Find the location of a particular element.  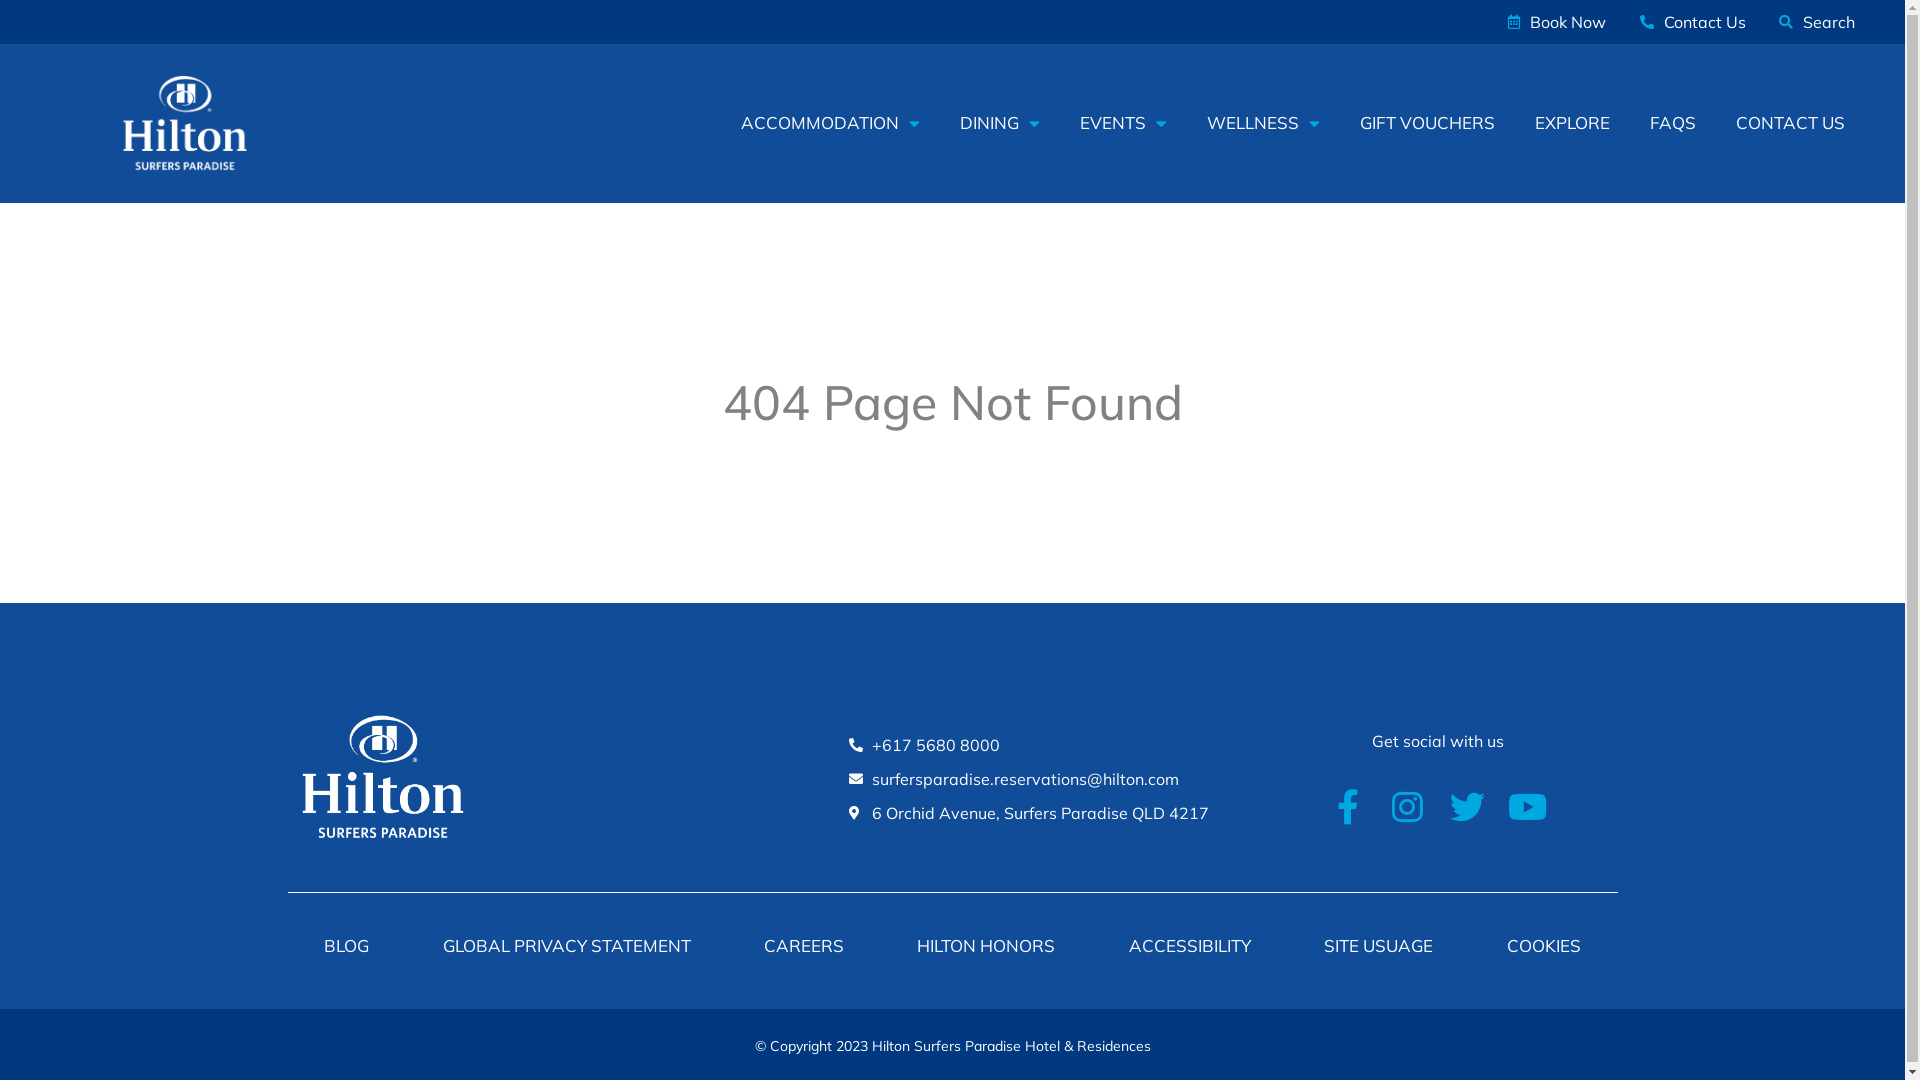

HILTON HONORS is located at coordinates (986, 946).